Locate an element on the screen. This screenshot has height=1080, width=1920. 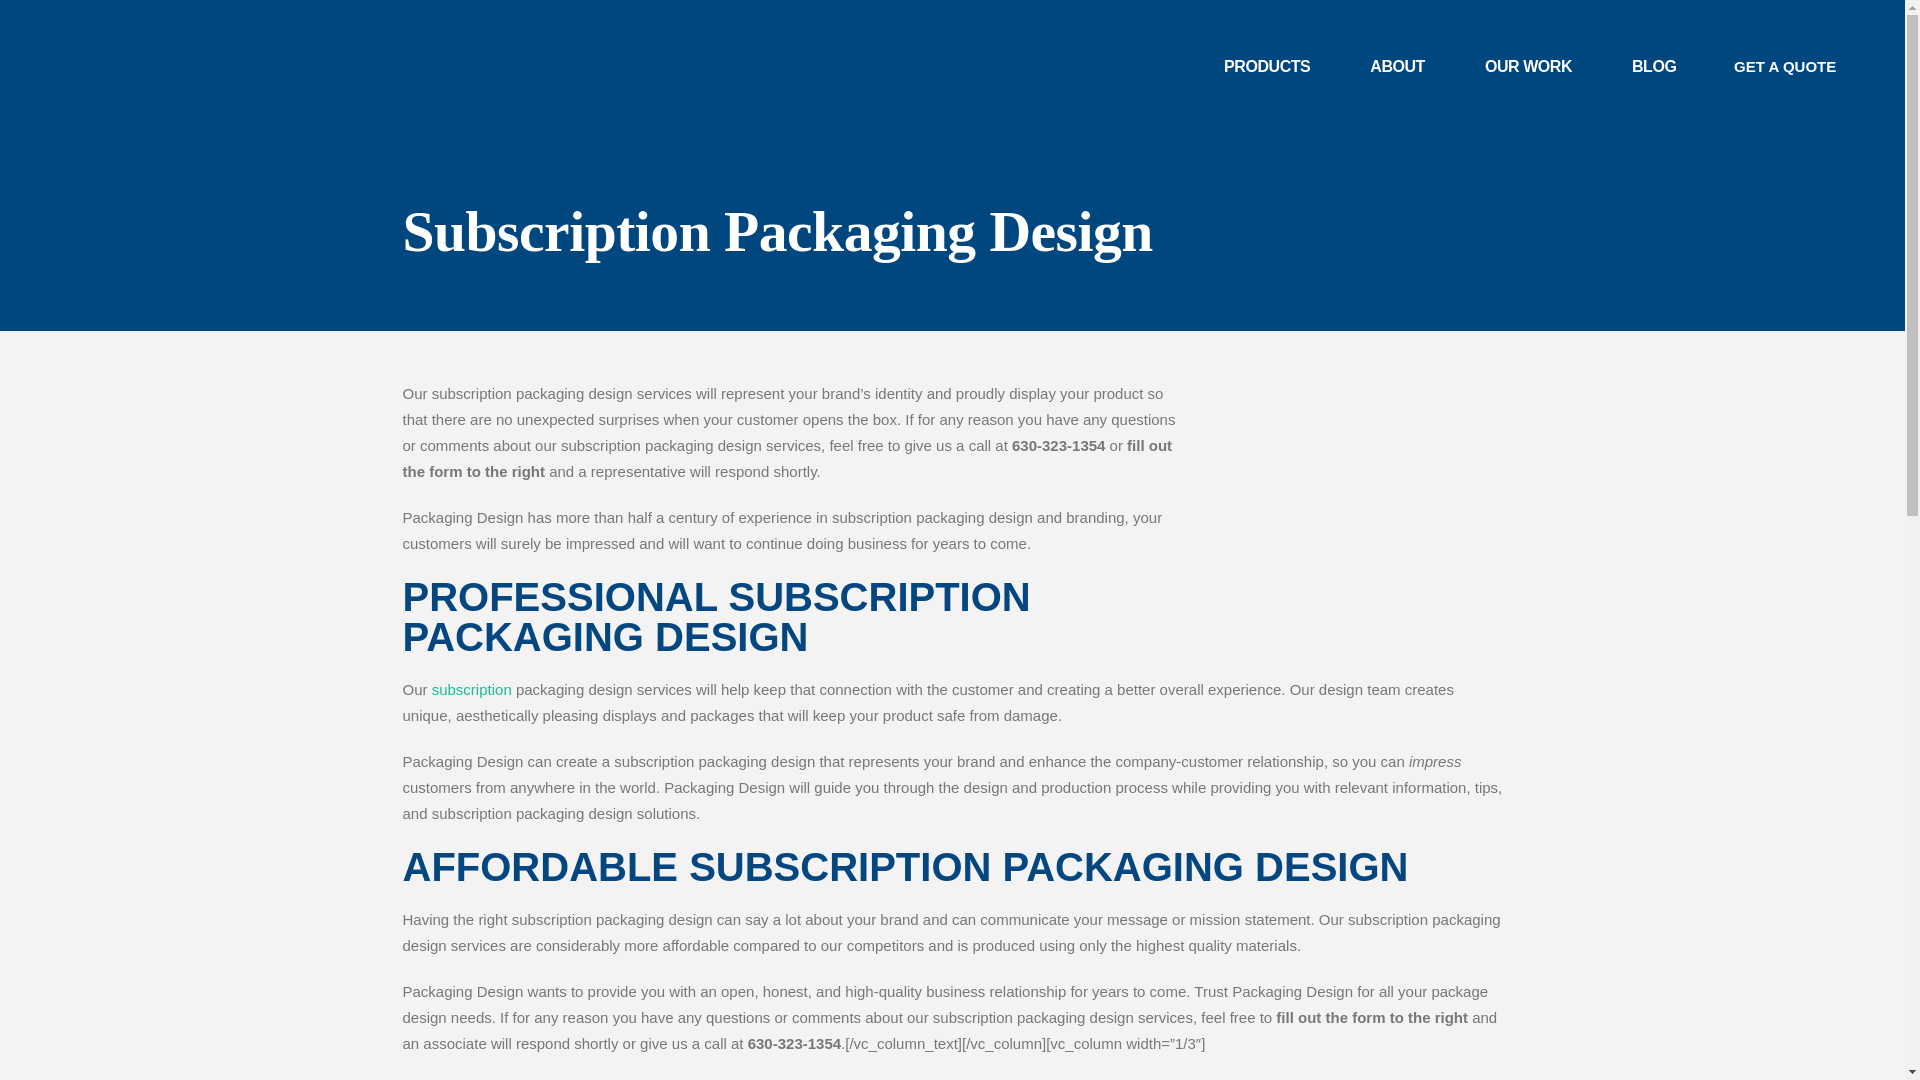
PRODUCTS is located at coordinates (1266, 66).